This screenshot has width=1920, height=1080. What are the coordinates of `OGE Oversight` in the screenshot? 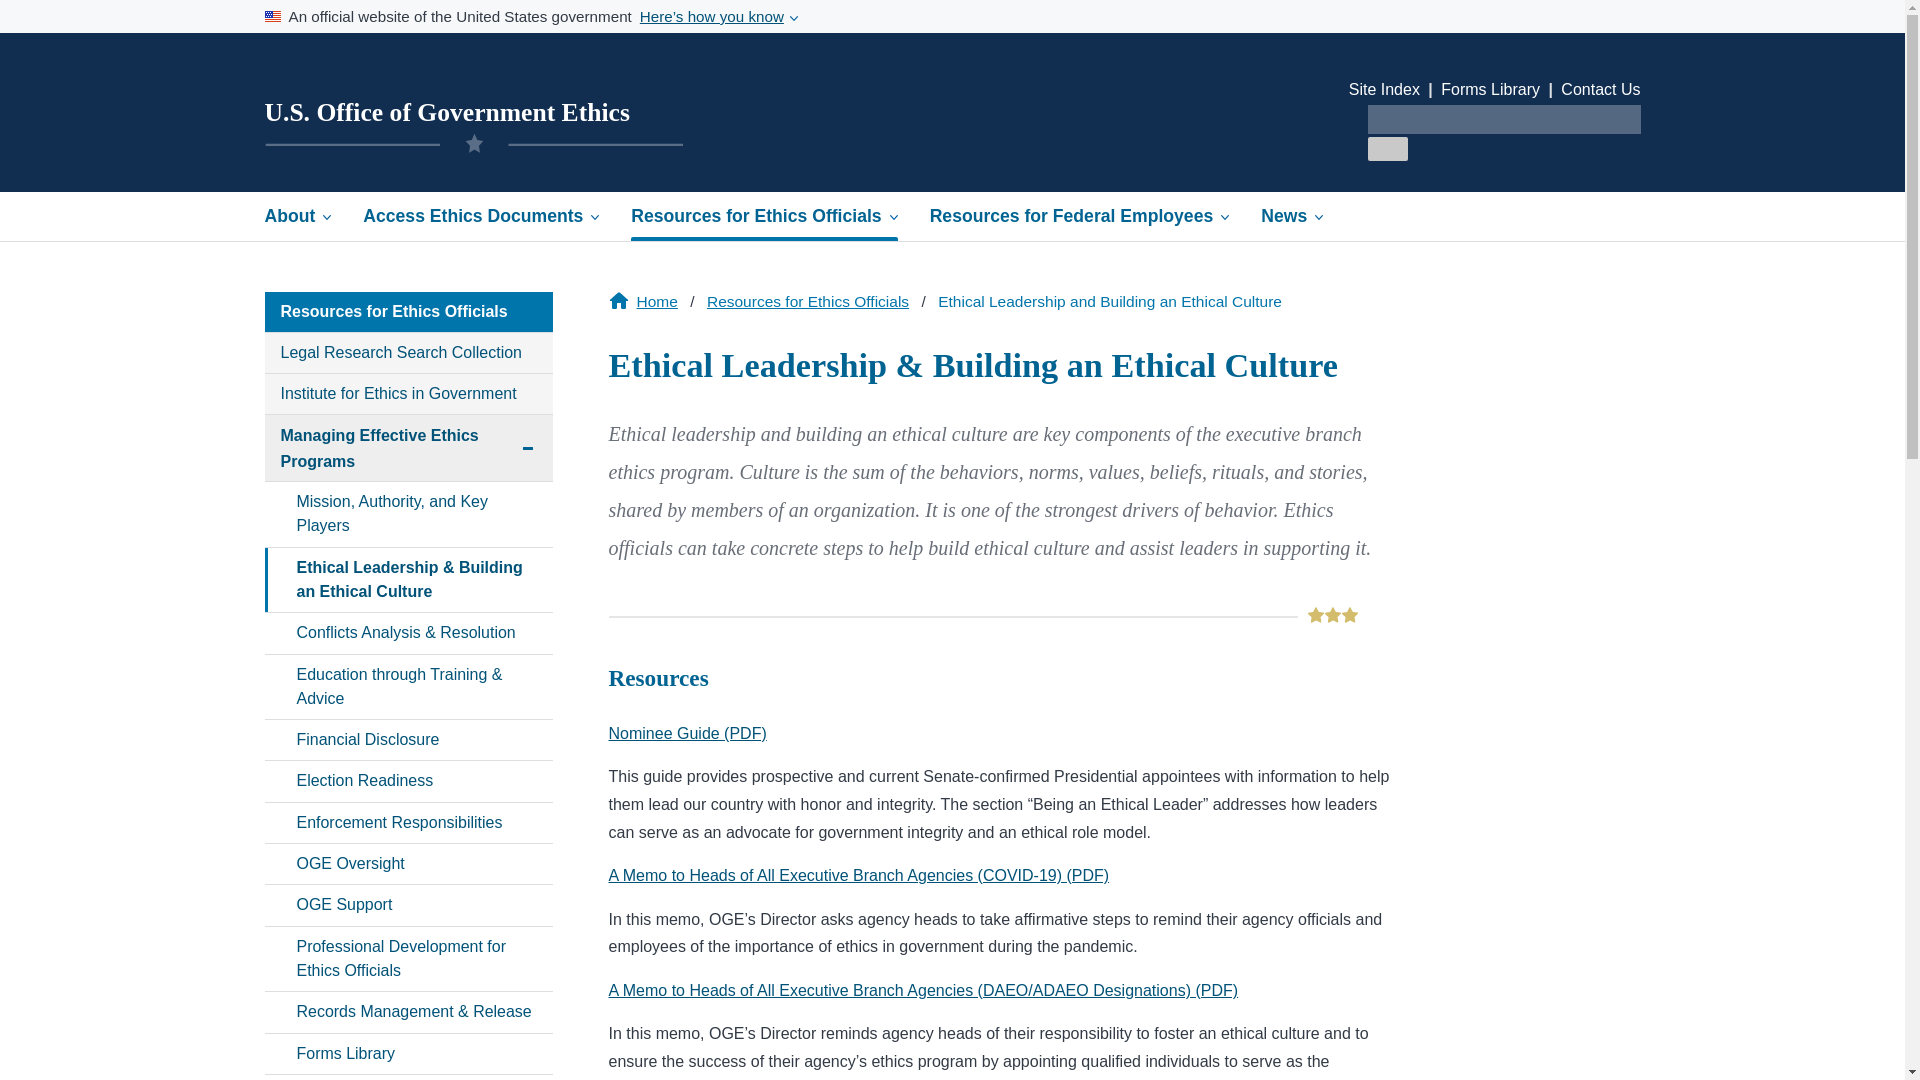 It's located at (408, 864).